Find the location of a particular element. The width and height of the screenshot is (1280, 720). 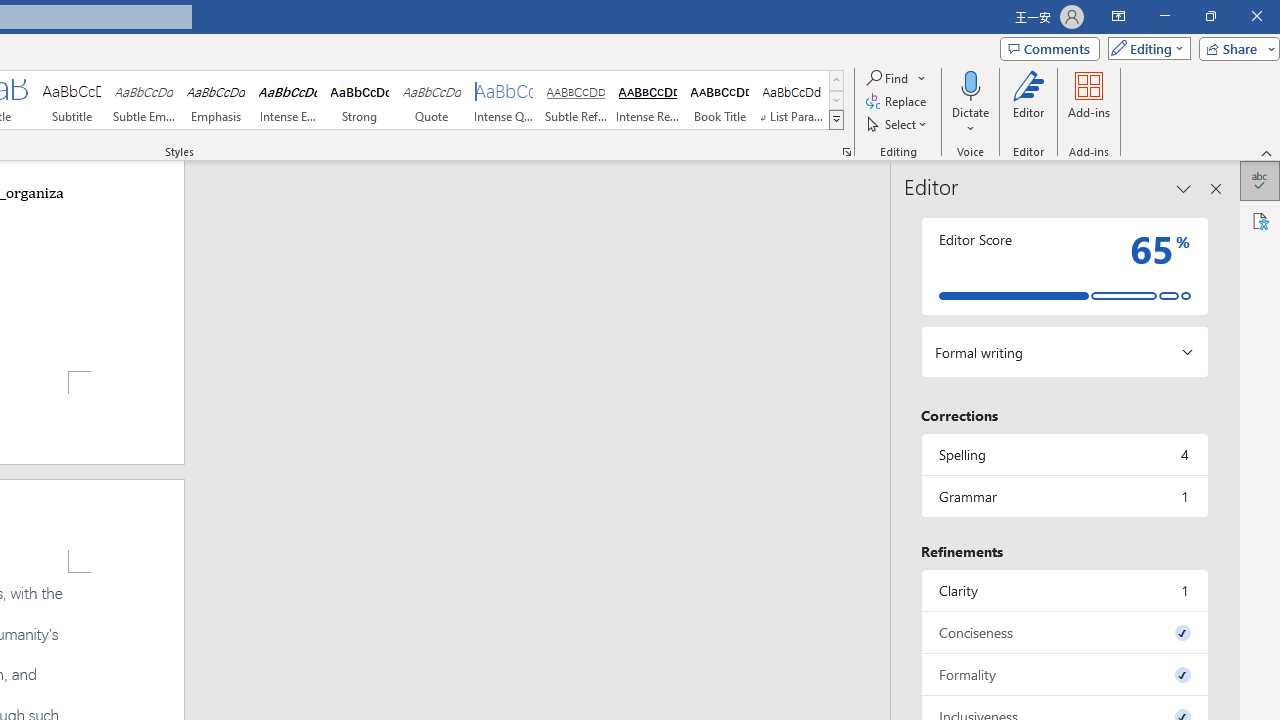

Find is located at coordinates (896, 78).